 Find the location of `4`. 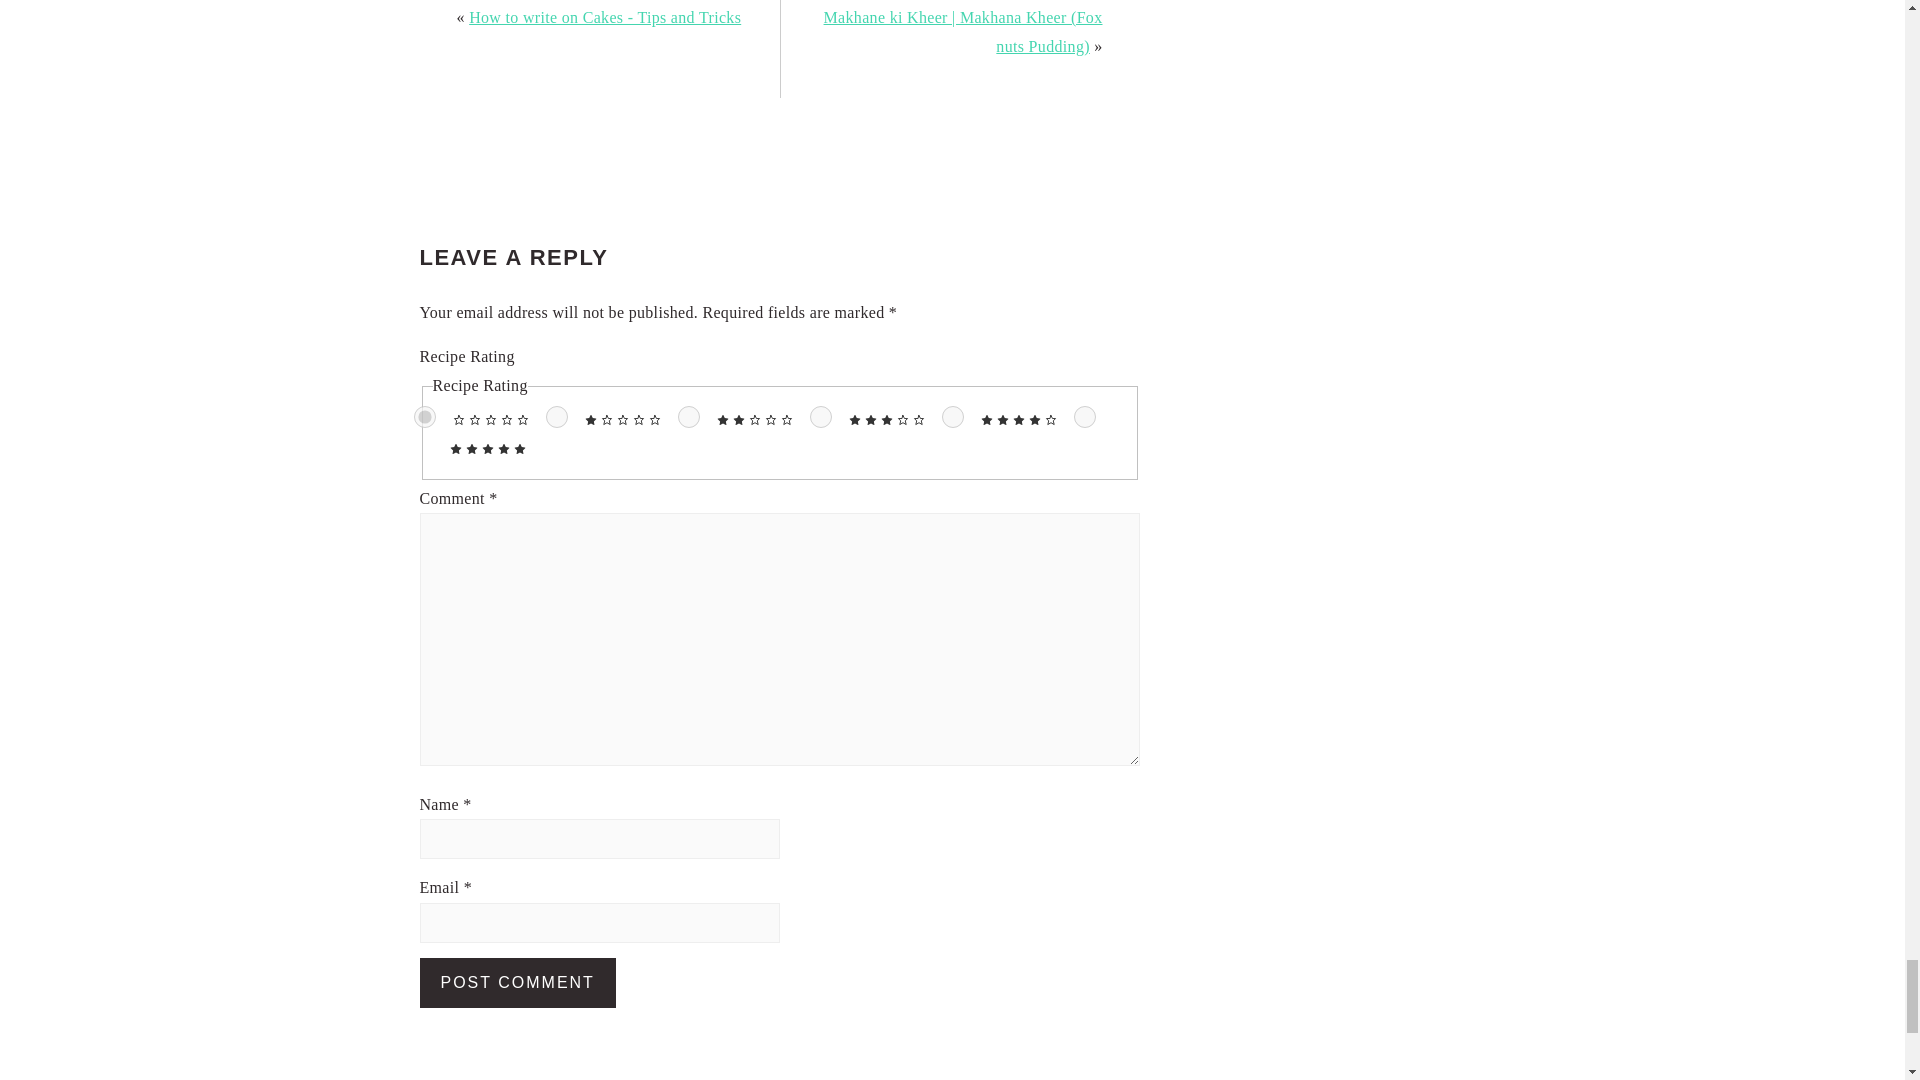

4 is located at coordinates (952, 416).